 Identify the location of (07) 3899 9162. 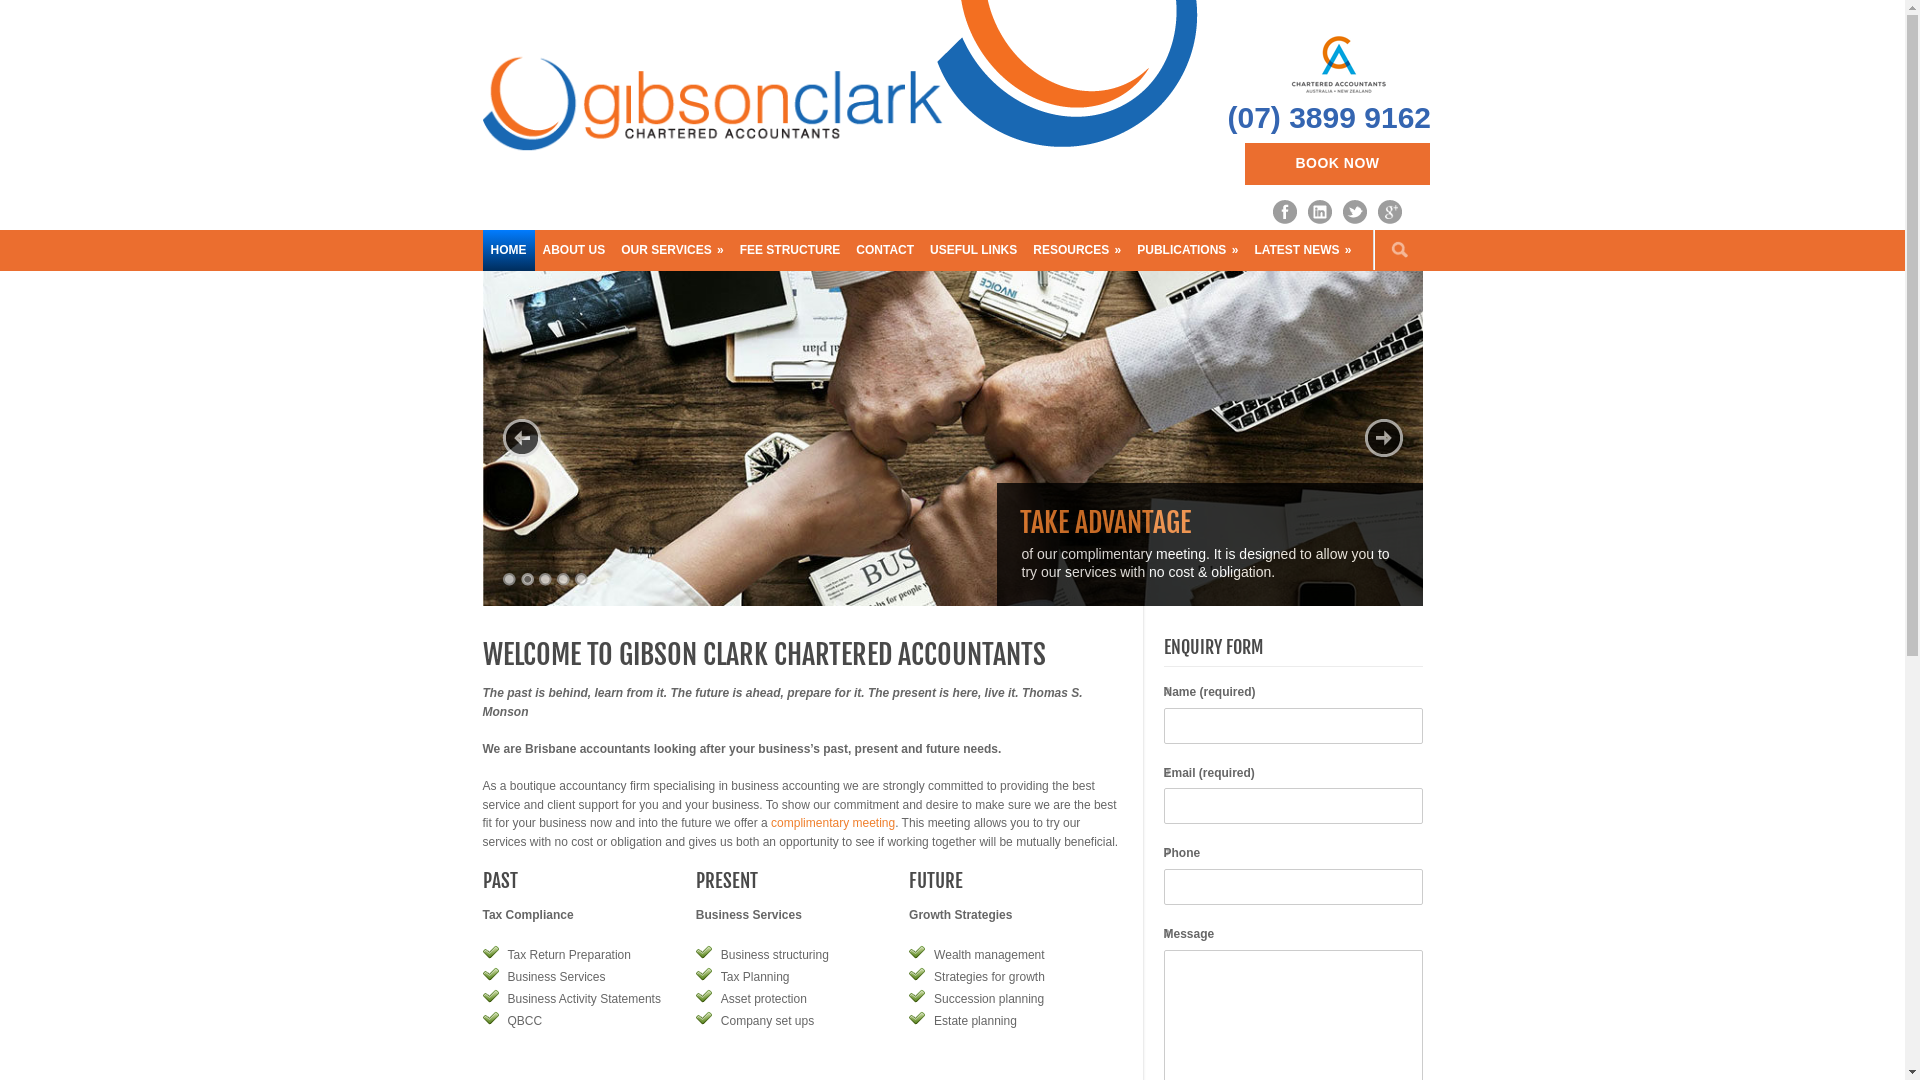
(1330, 118).